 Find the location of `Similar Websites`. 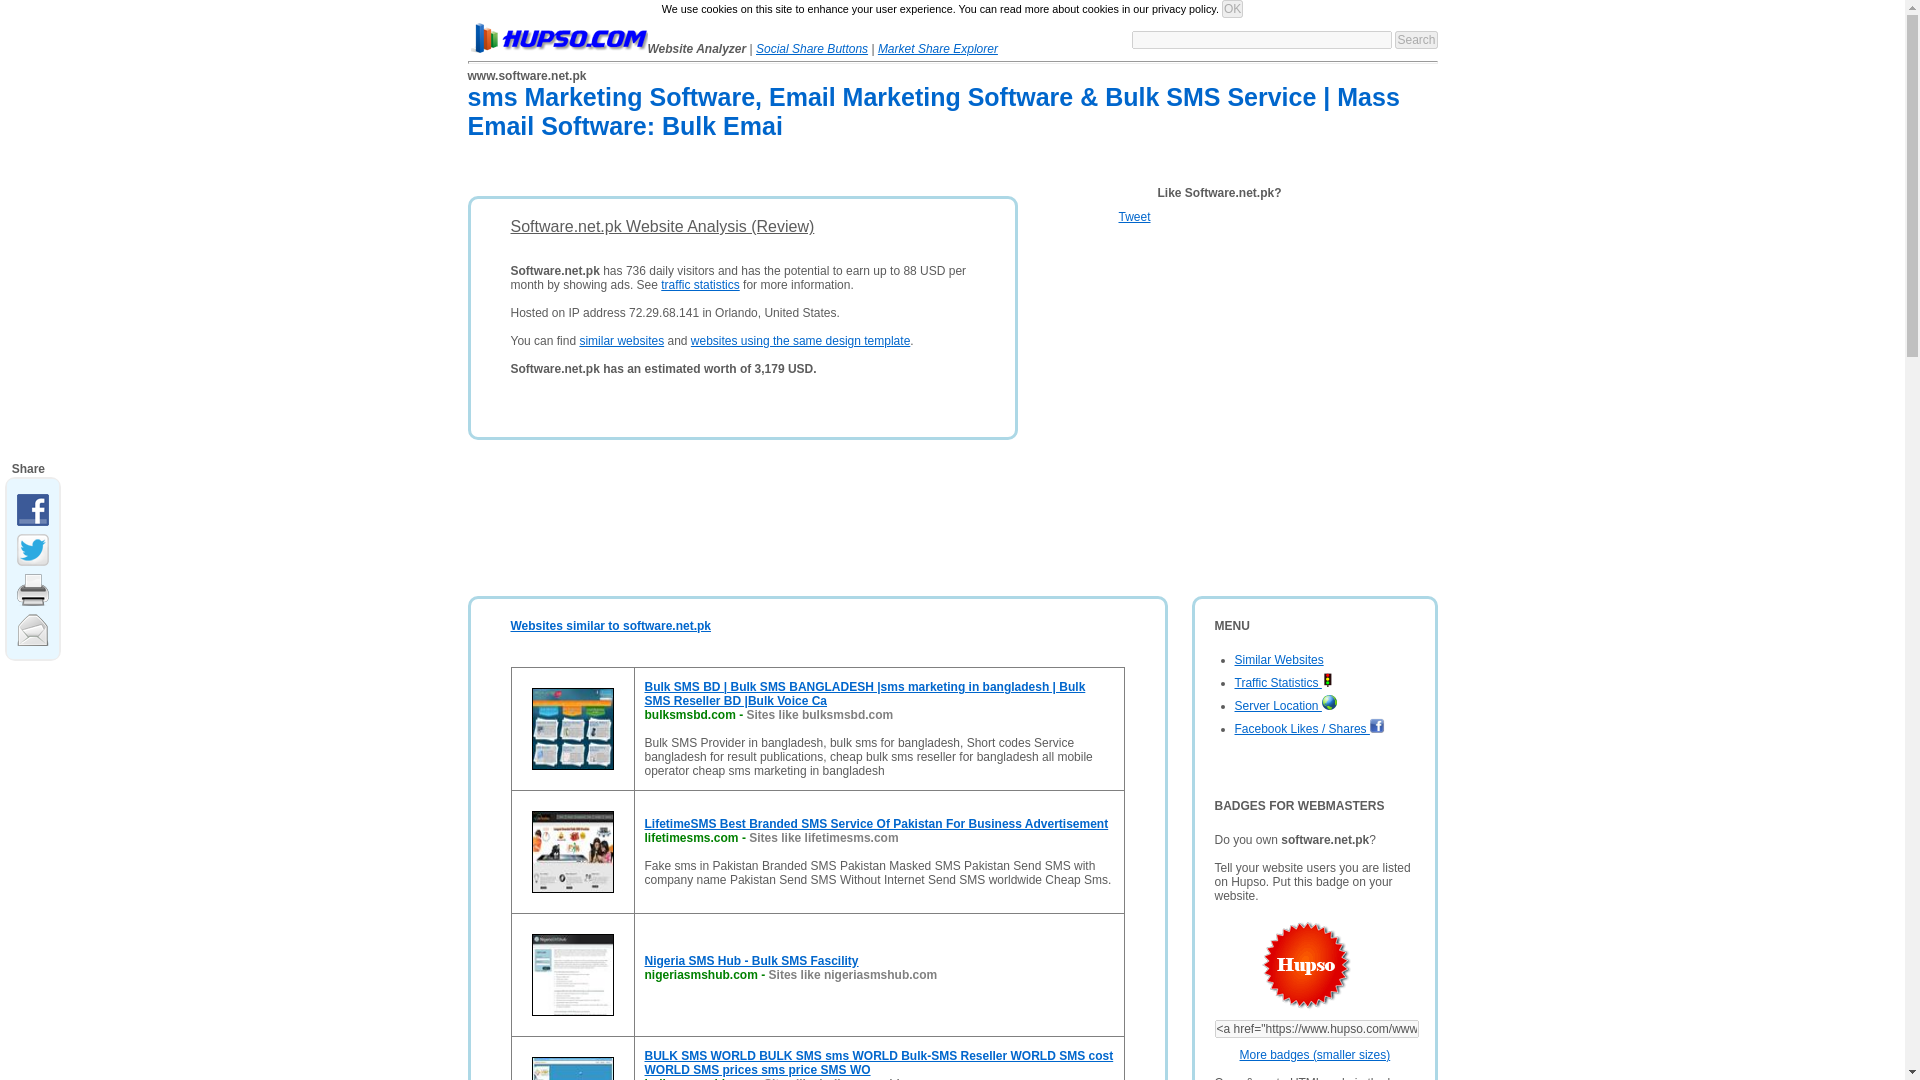

Similar Websites is located at coordinates (1278, 660).